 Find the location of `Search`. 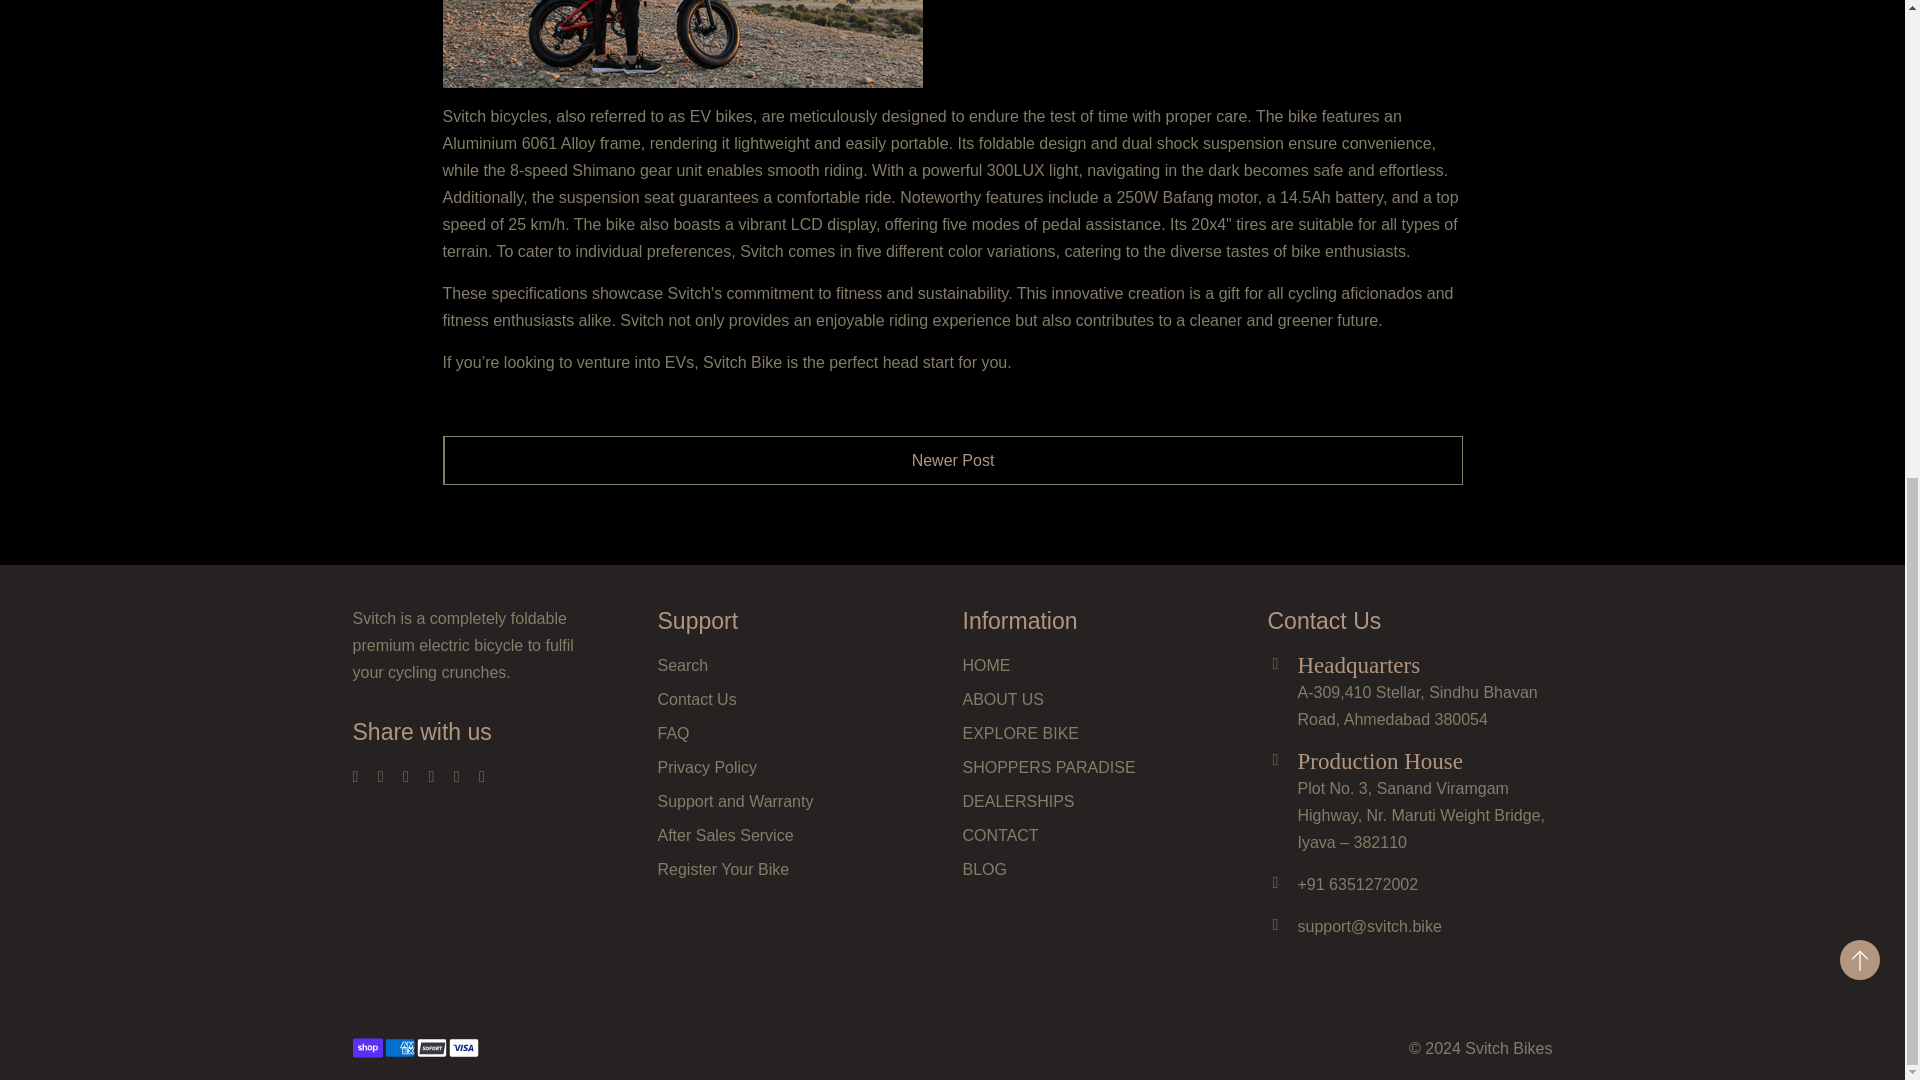

Search is located at coordinates (683, 668).